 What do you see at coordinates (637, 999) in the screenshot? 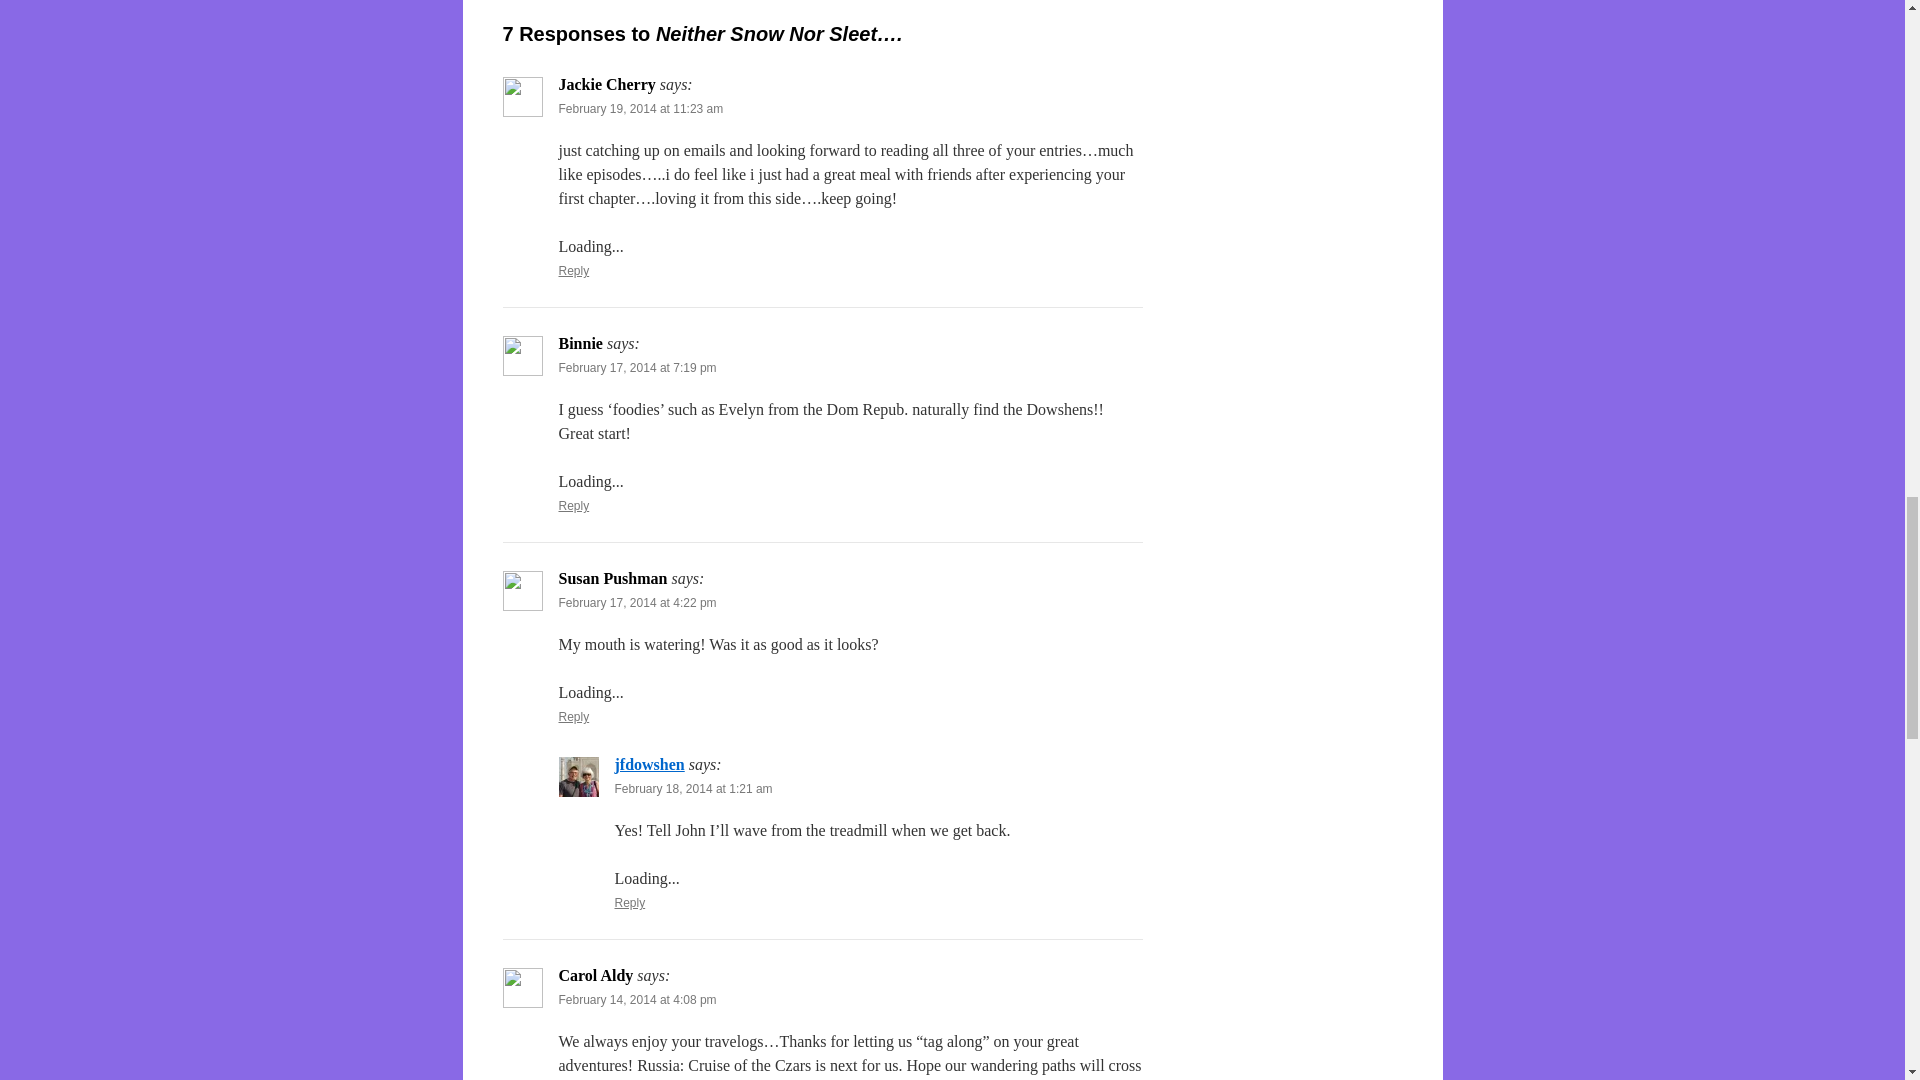
I see `February 14, 2014 at 4:08 pm` at bounding box center [637, 999].